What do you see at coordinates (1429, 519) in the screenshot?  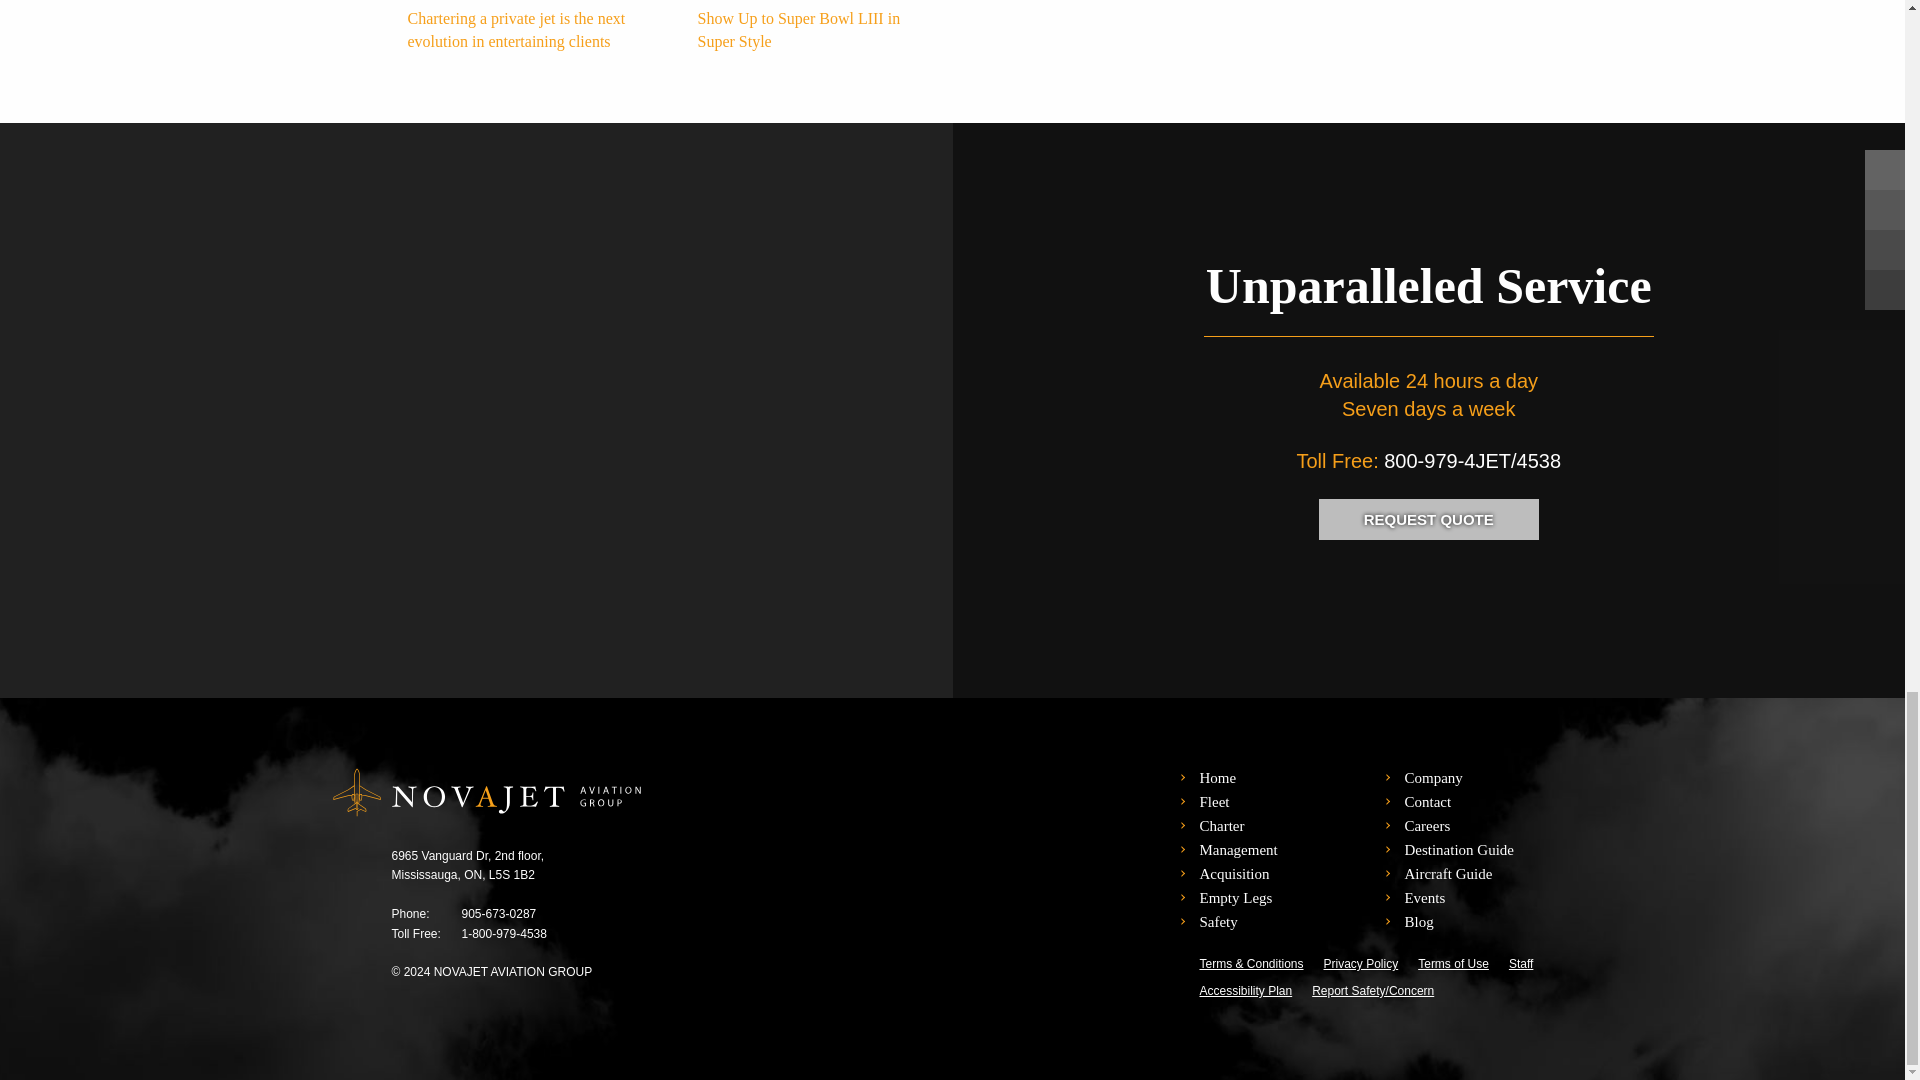 I see `REQUEST QUOTE` at bounding box center [1429, 519].